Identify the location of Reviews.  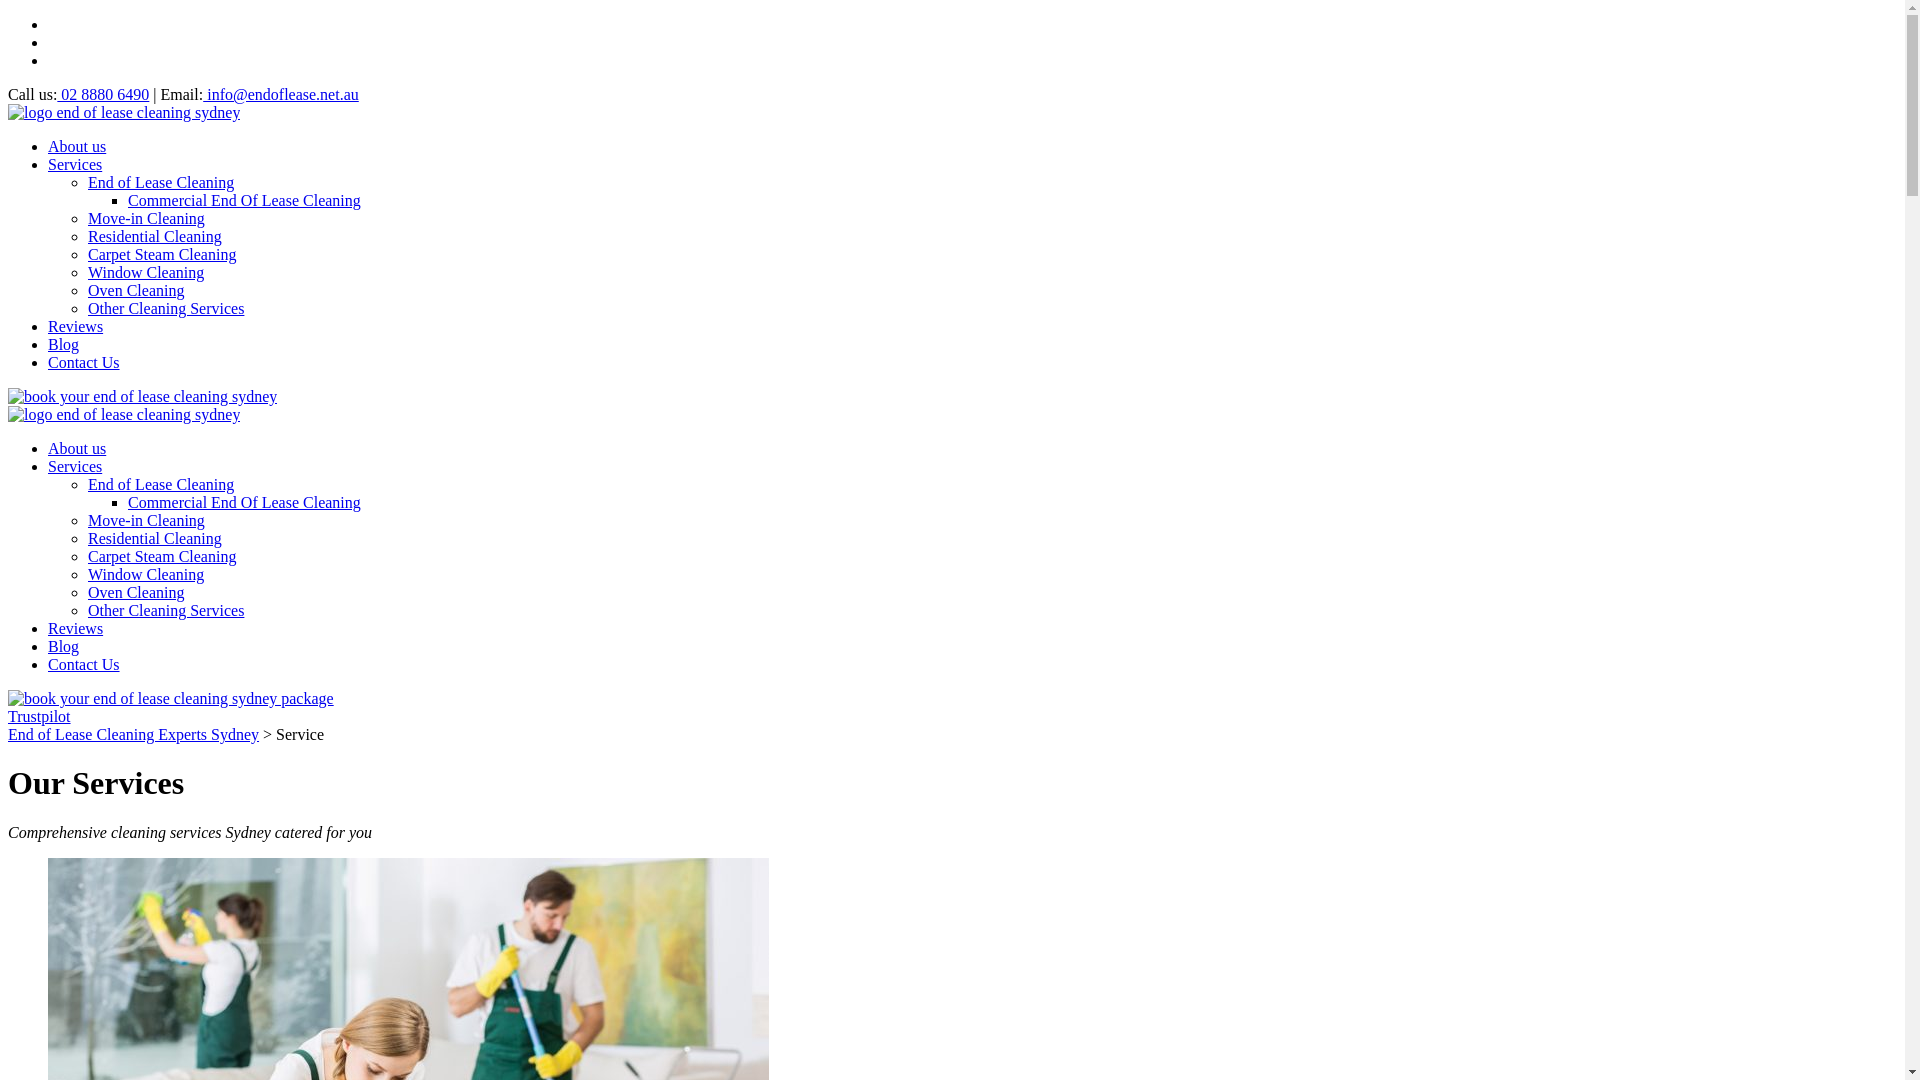
(76, 326).